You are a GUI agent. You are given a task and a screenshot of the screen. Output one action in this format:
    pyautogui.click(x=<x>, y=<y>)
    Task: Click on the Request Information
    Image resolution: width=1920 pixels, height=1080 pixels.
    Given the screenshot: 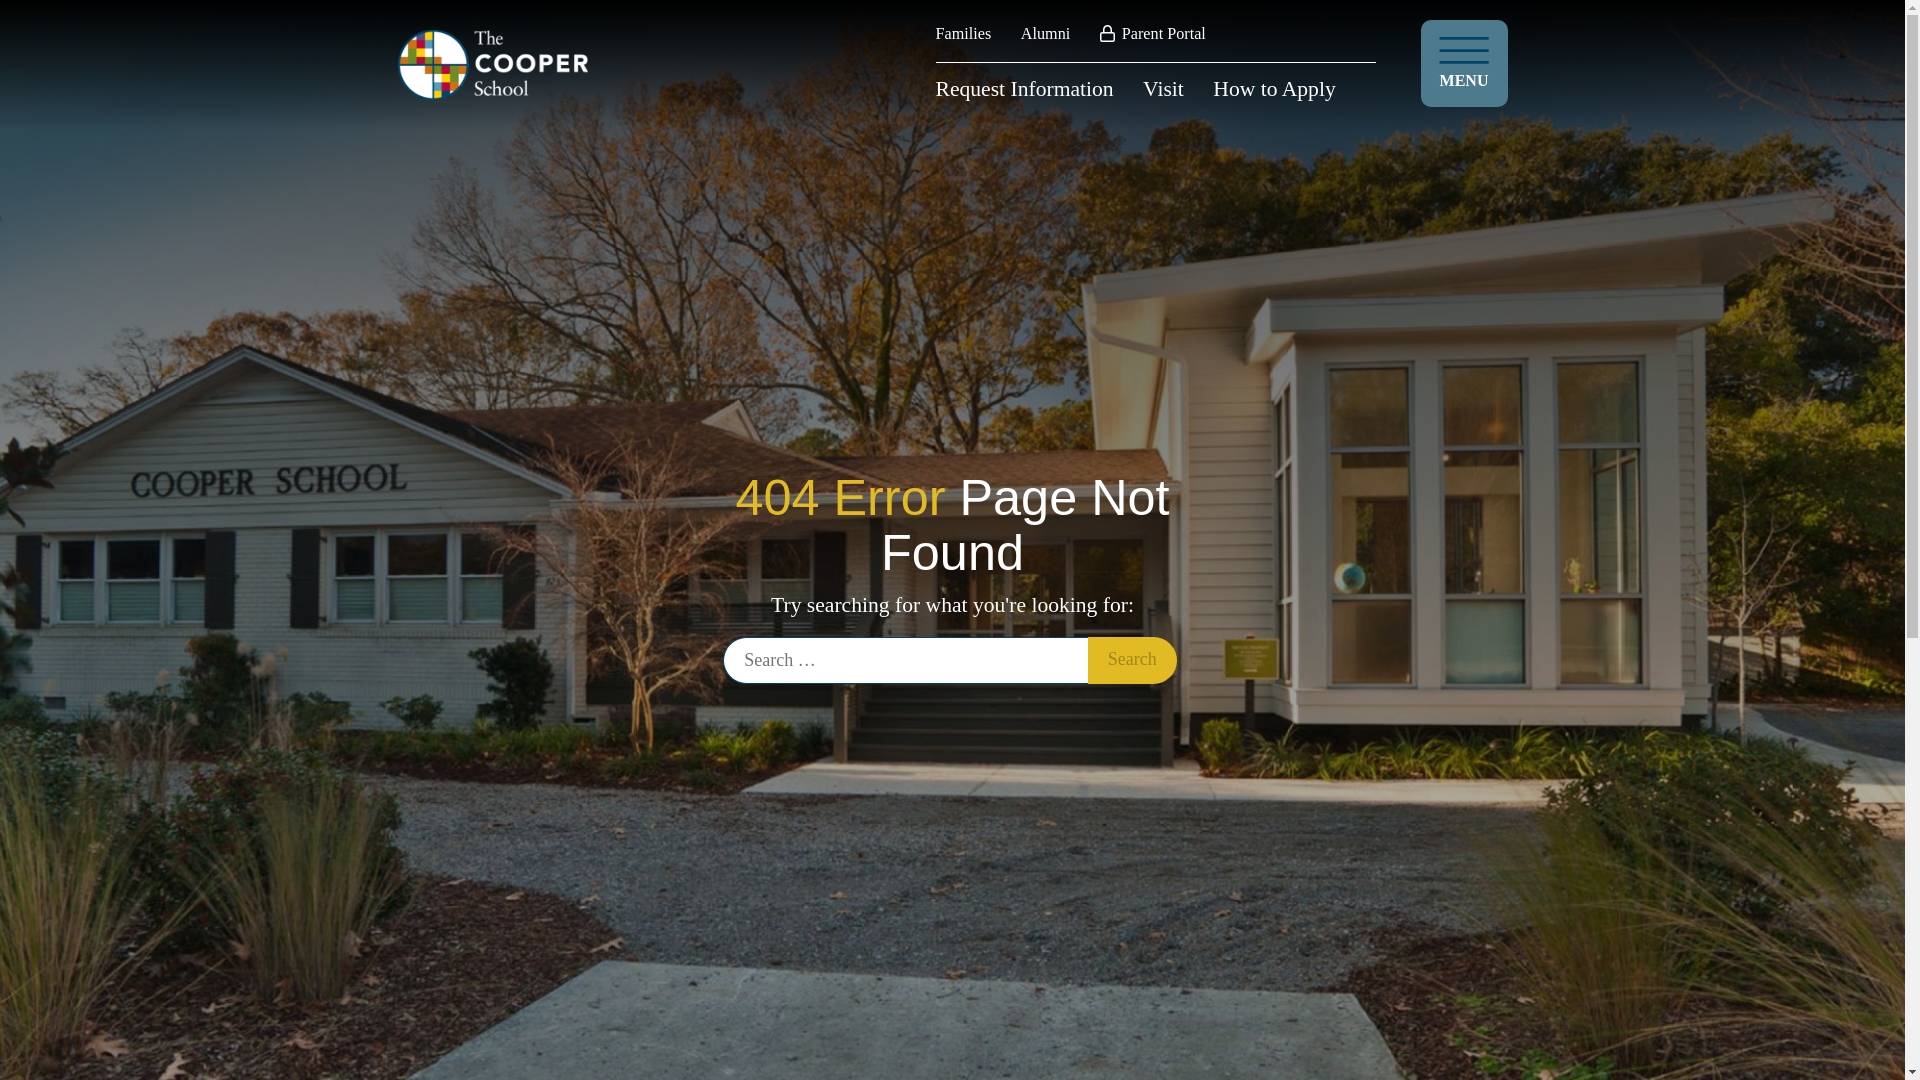 What is the action you would take?
    pyautogui.click(x=1024, y=88)
    